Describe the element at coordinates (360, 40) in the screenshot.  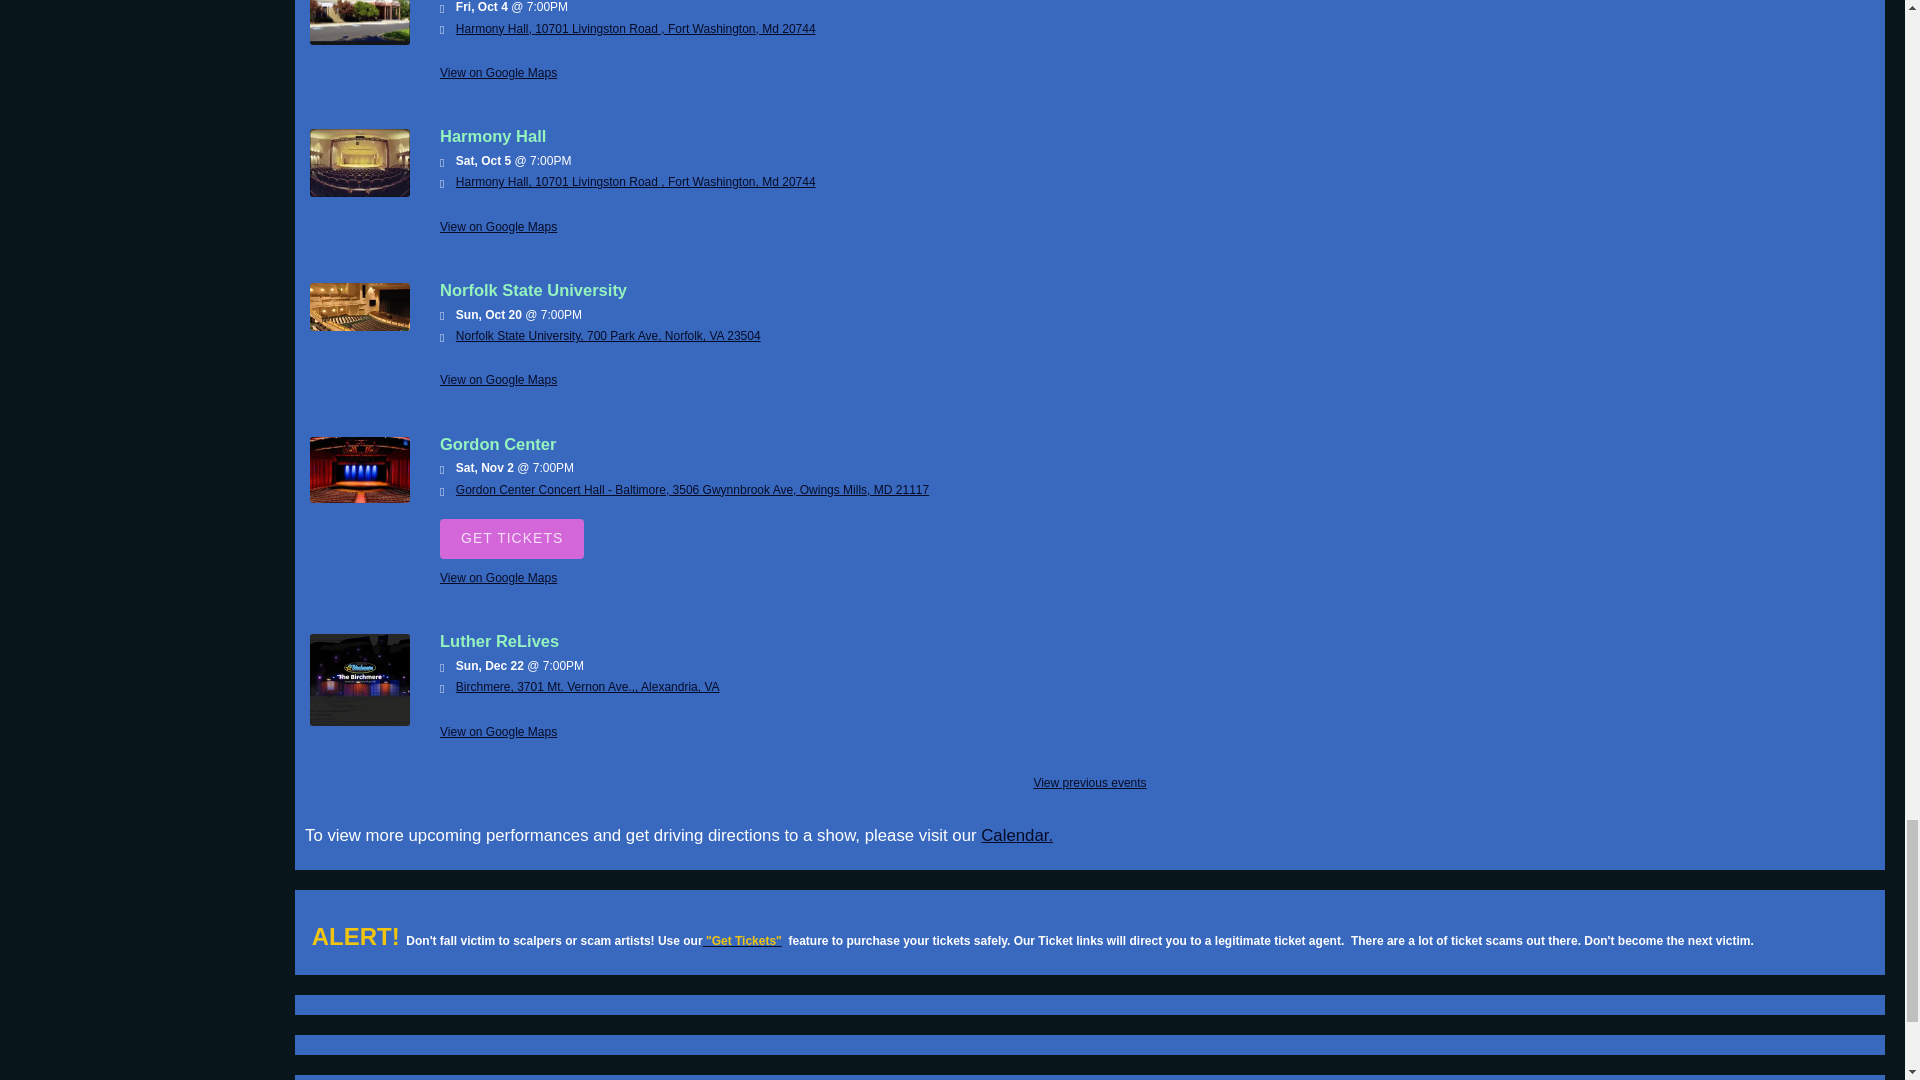
I see `Harmony Hall ` at that location.